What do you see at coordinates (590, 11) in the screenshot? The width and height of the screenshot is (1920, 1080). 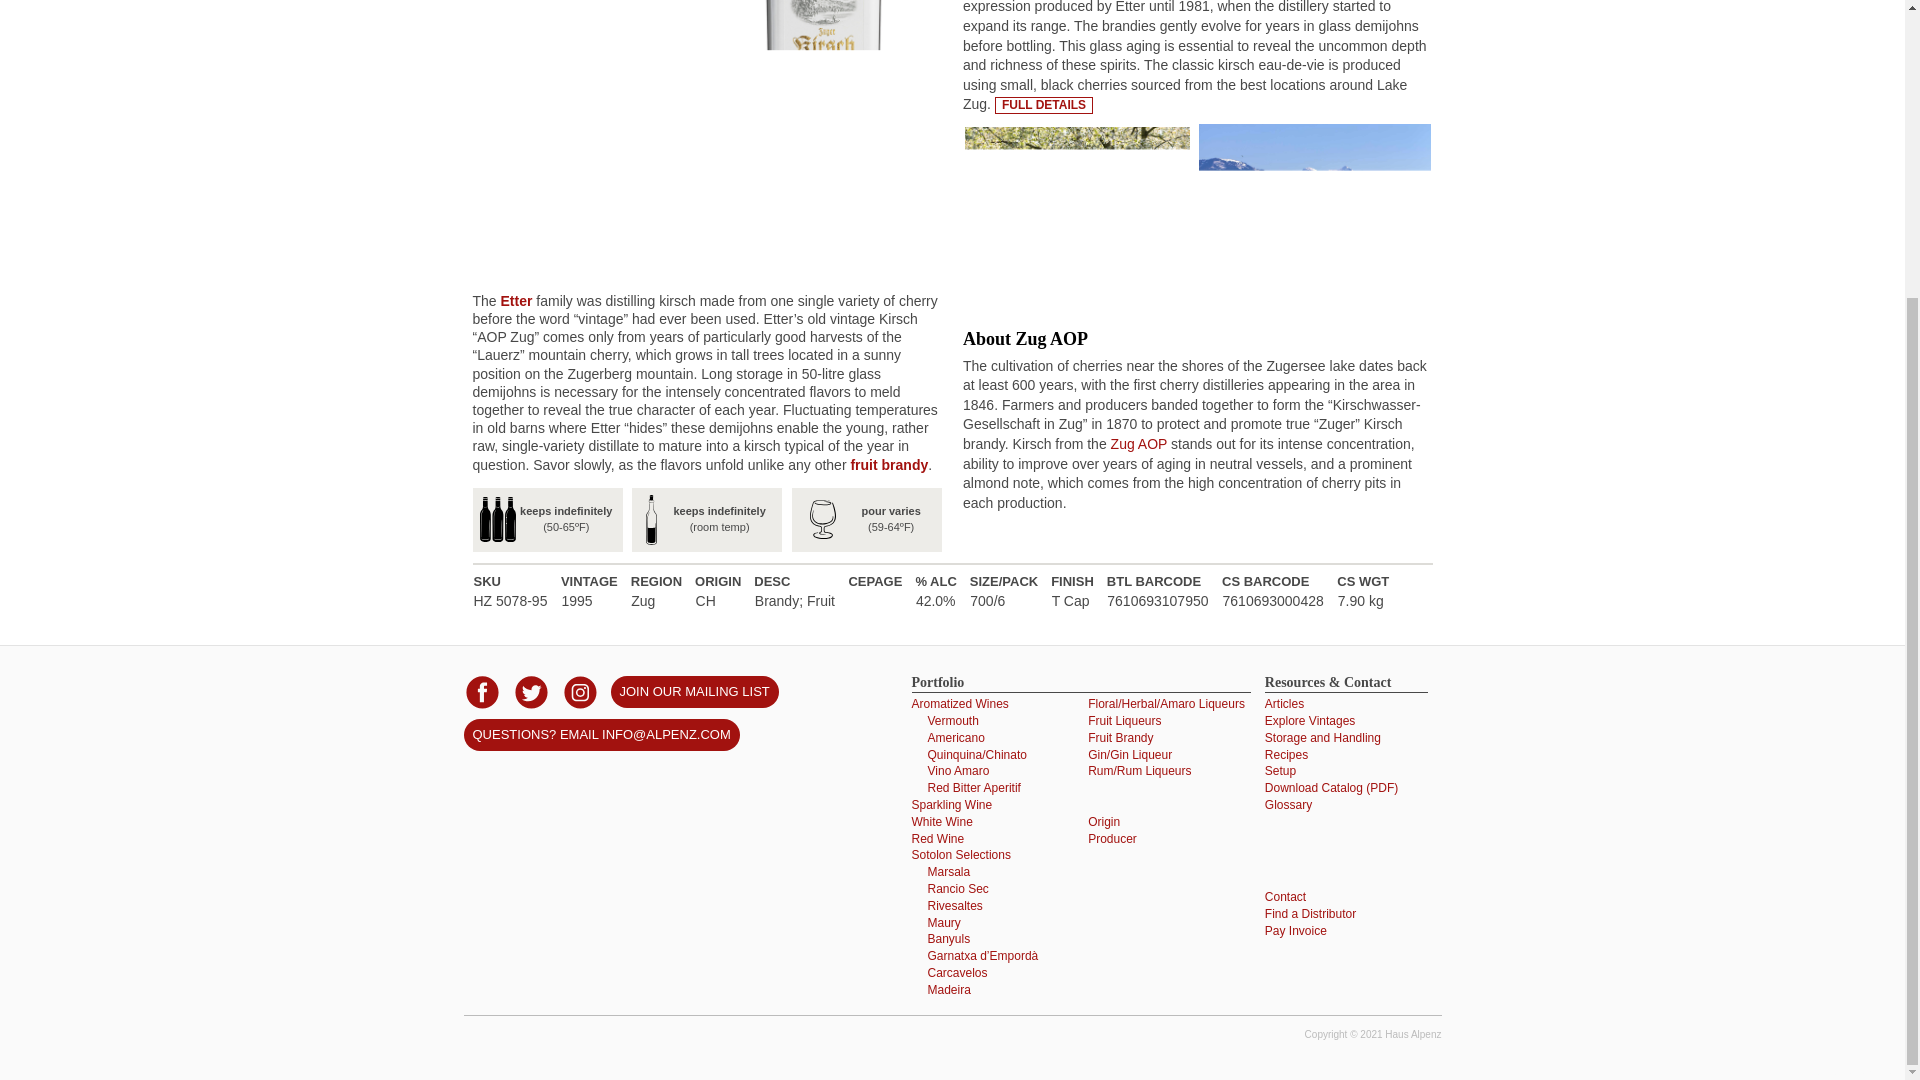 I see `Etter Kirsch Eau-de-Vie 1995 label` at bounding box center [590, 11].